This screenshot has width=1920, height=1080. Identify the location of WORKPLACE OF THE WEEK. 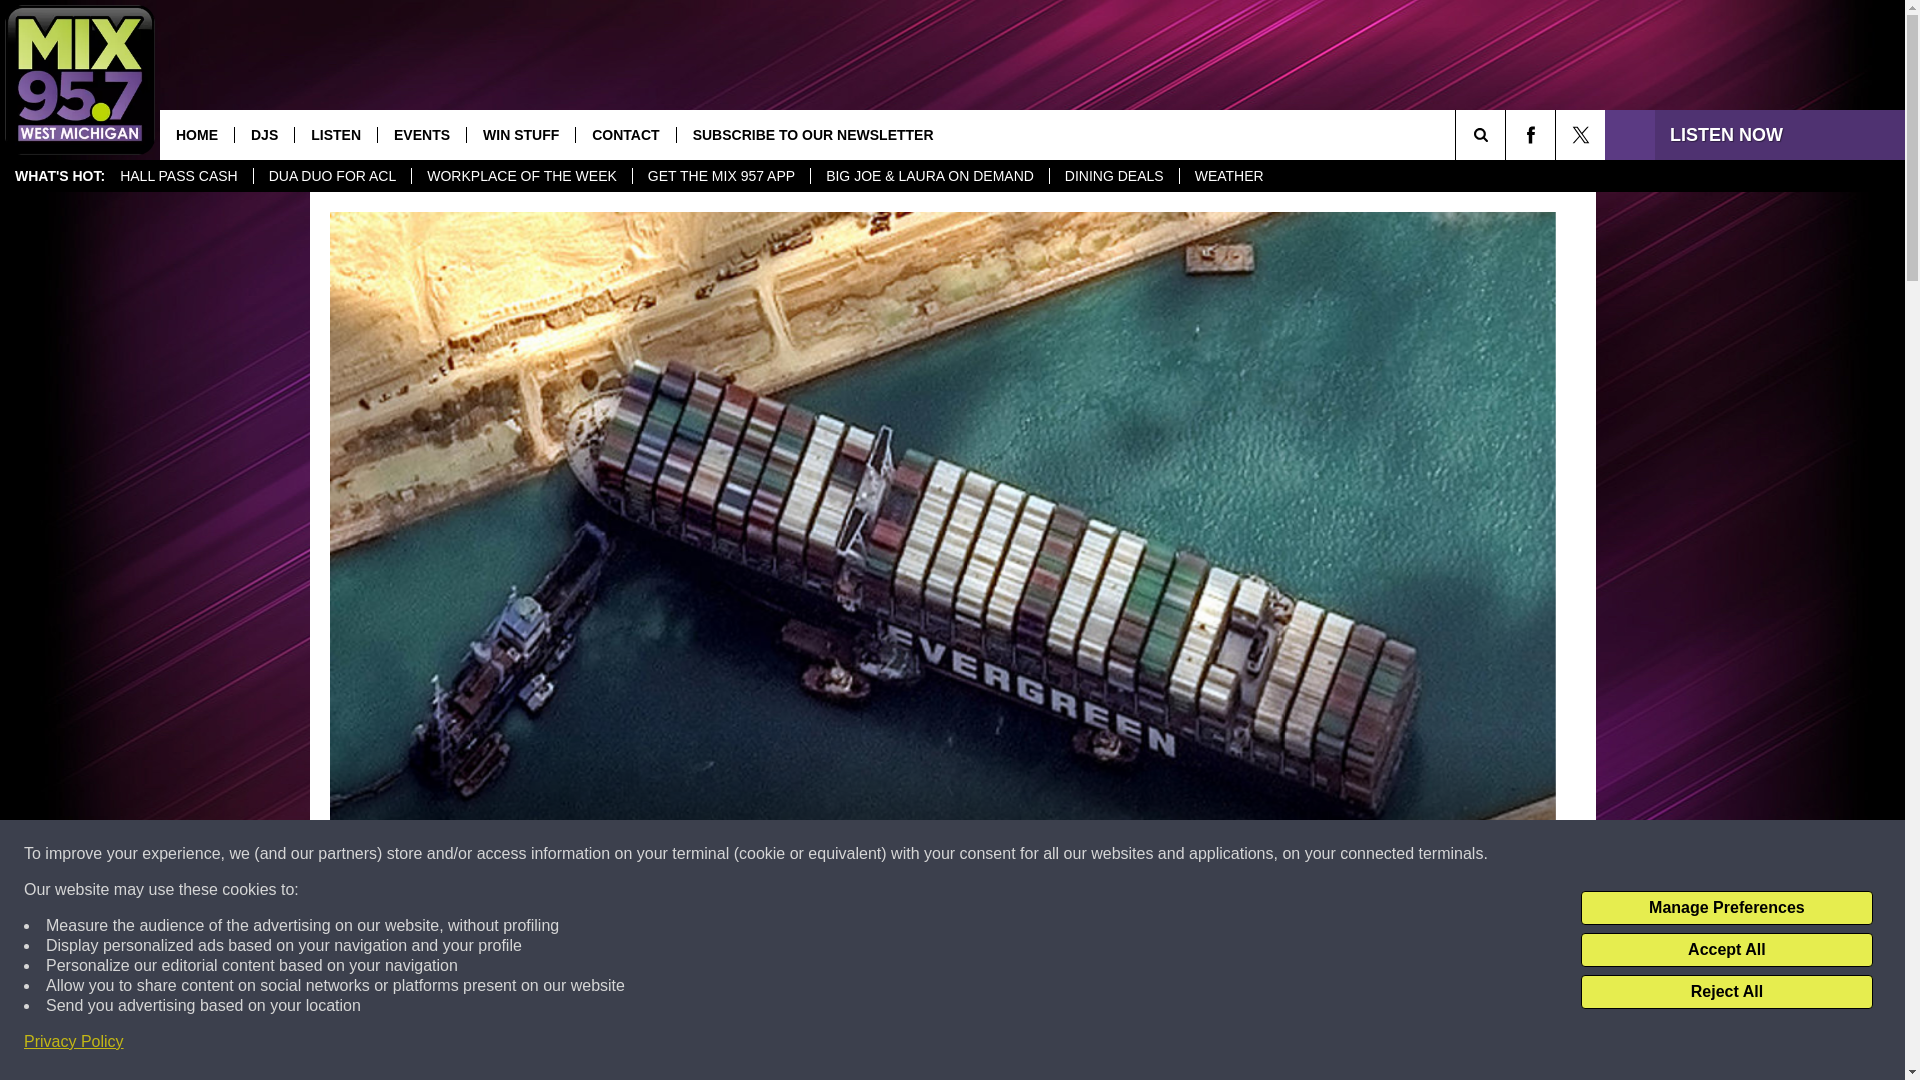
(520, 176).